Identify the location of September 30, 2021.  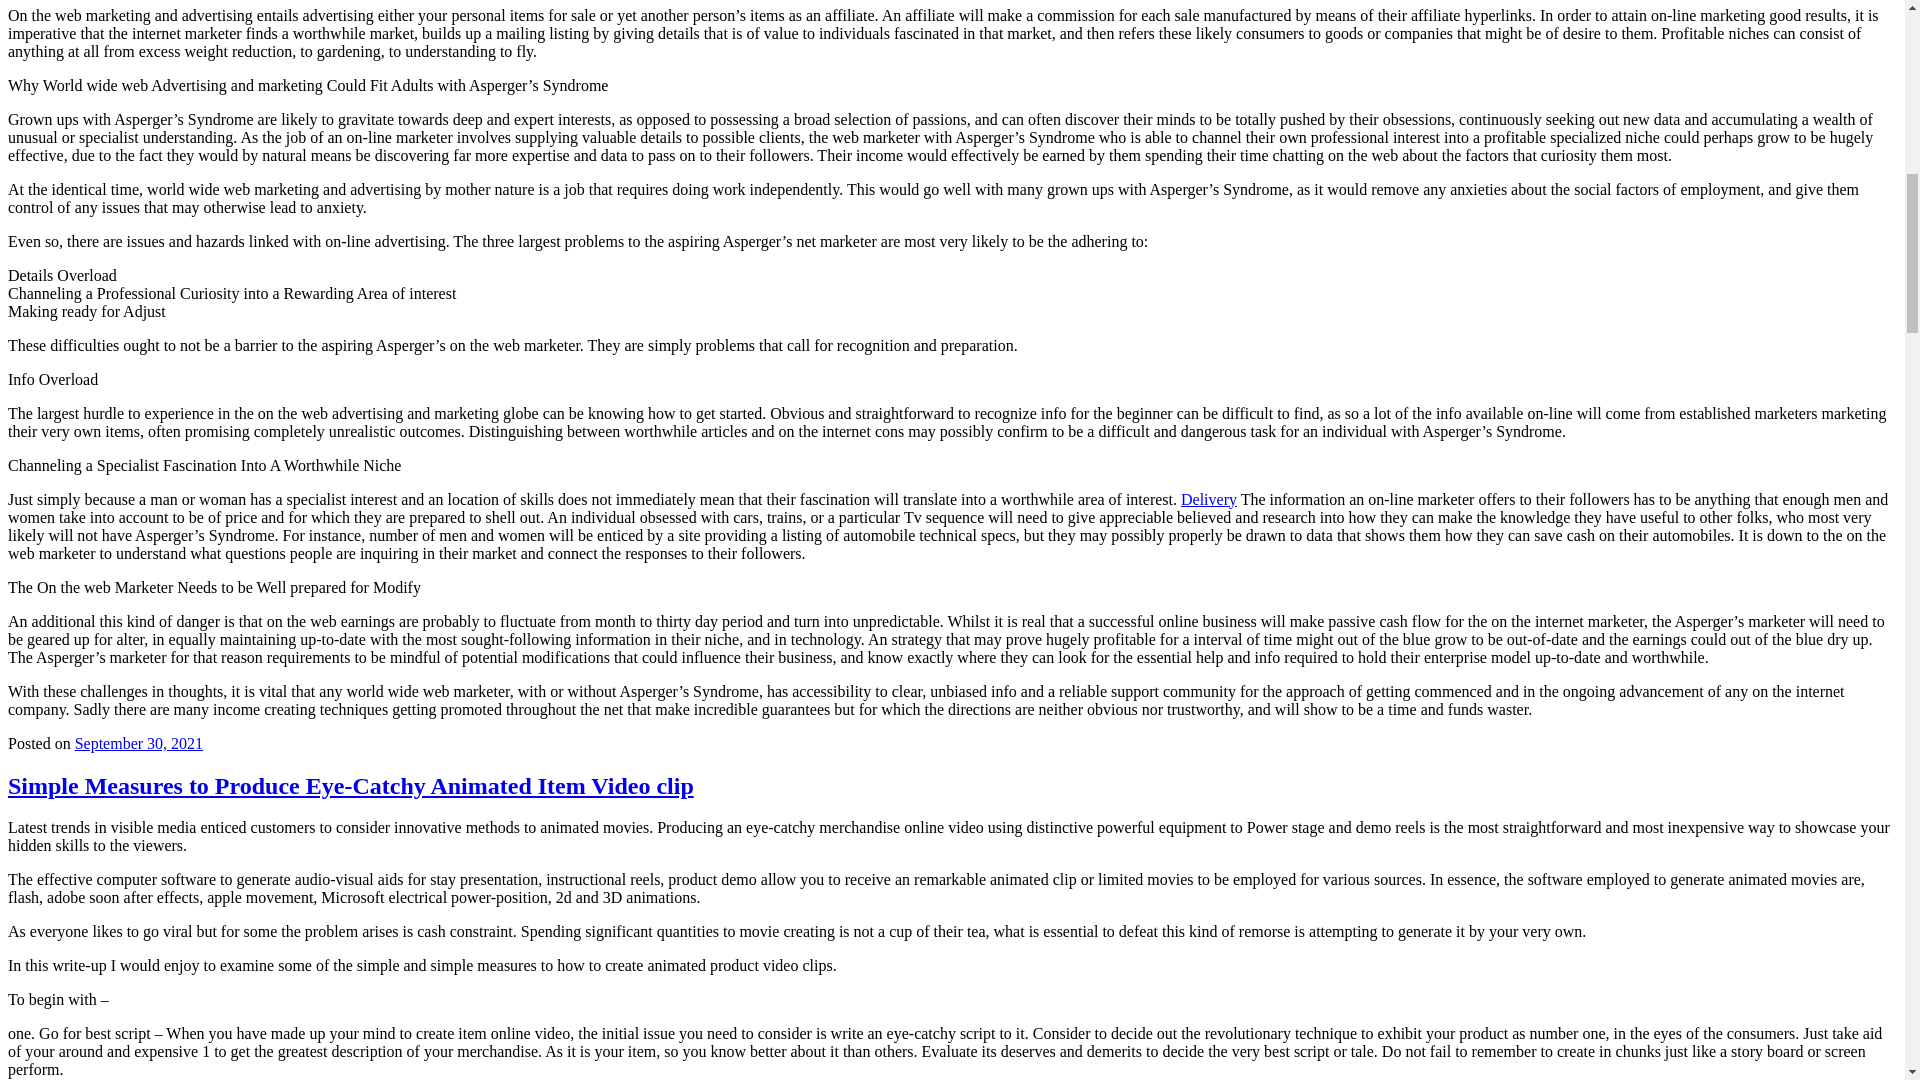
(138, 743).